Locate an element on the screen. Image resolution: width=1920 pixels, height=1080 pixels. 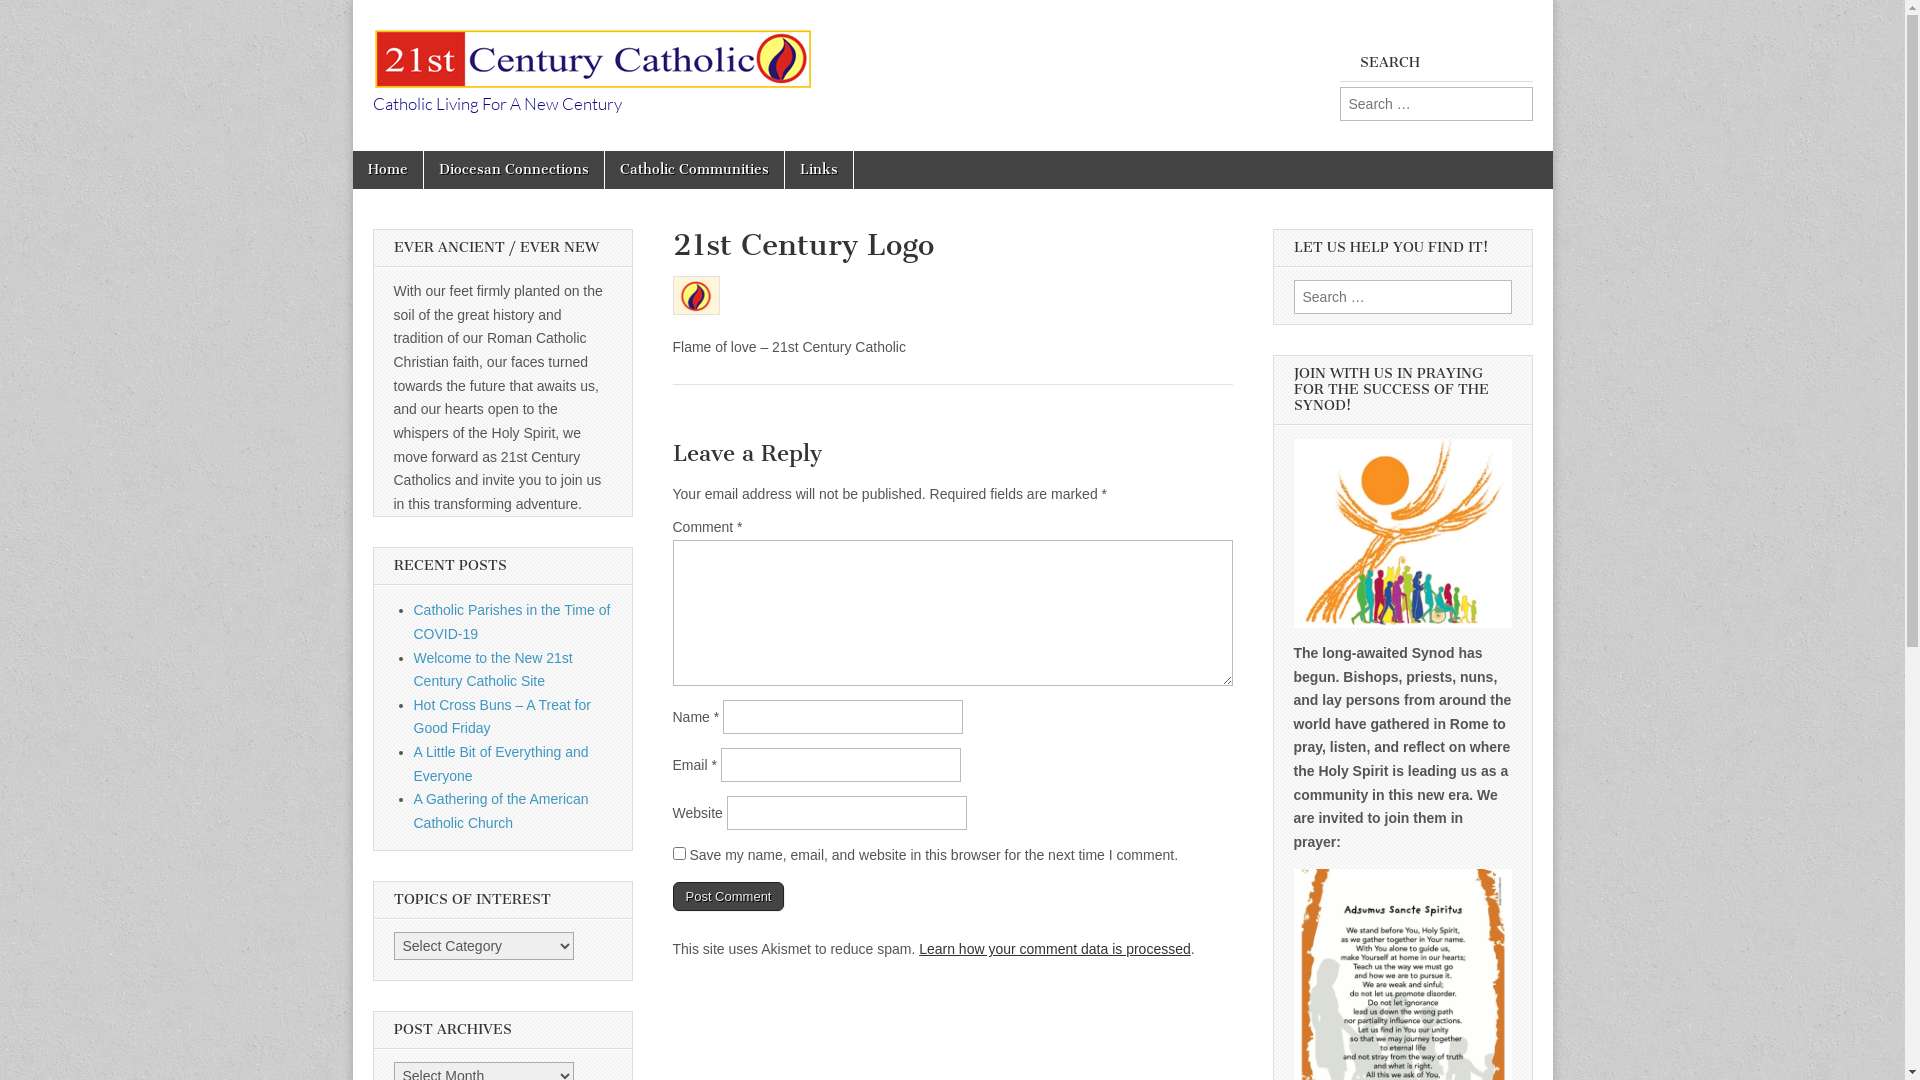
Home is located at coordinates (387, 170).